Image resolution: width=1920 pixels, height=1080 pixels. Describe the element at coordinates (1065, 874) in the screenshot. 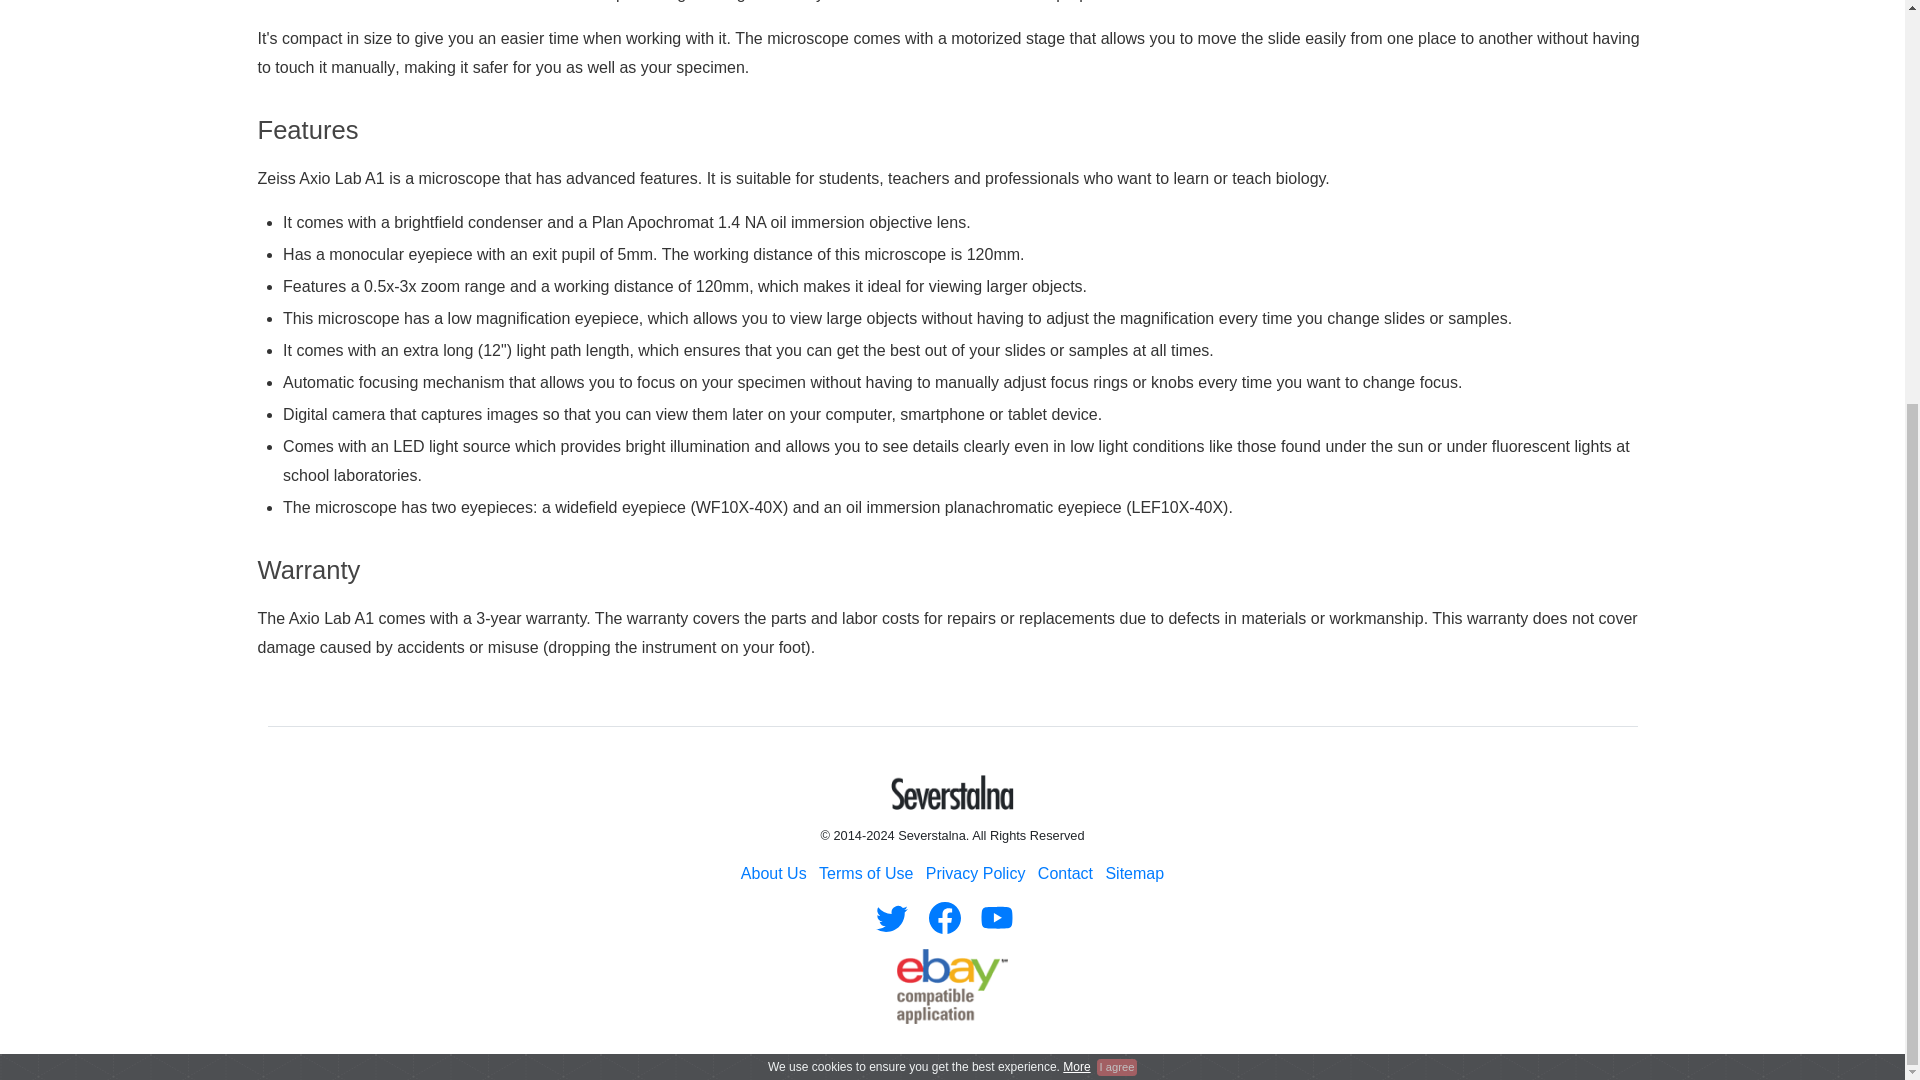

I see `Contact` at that location.